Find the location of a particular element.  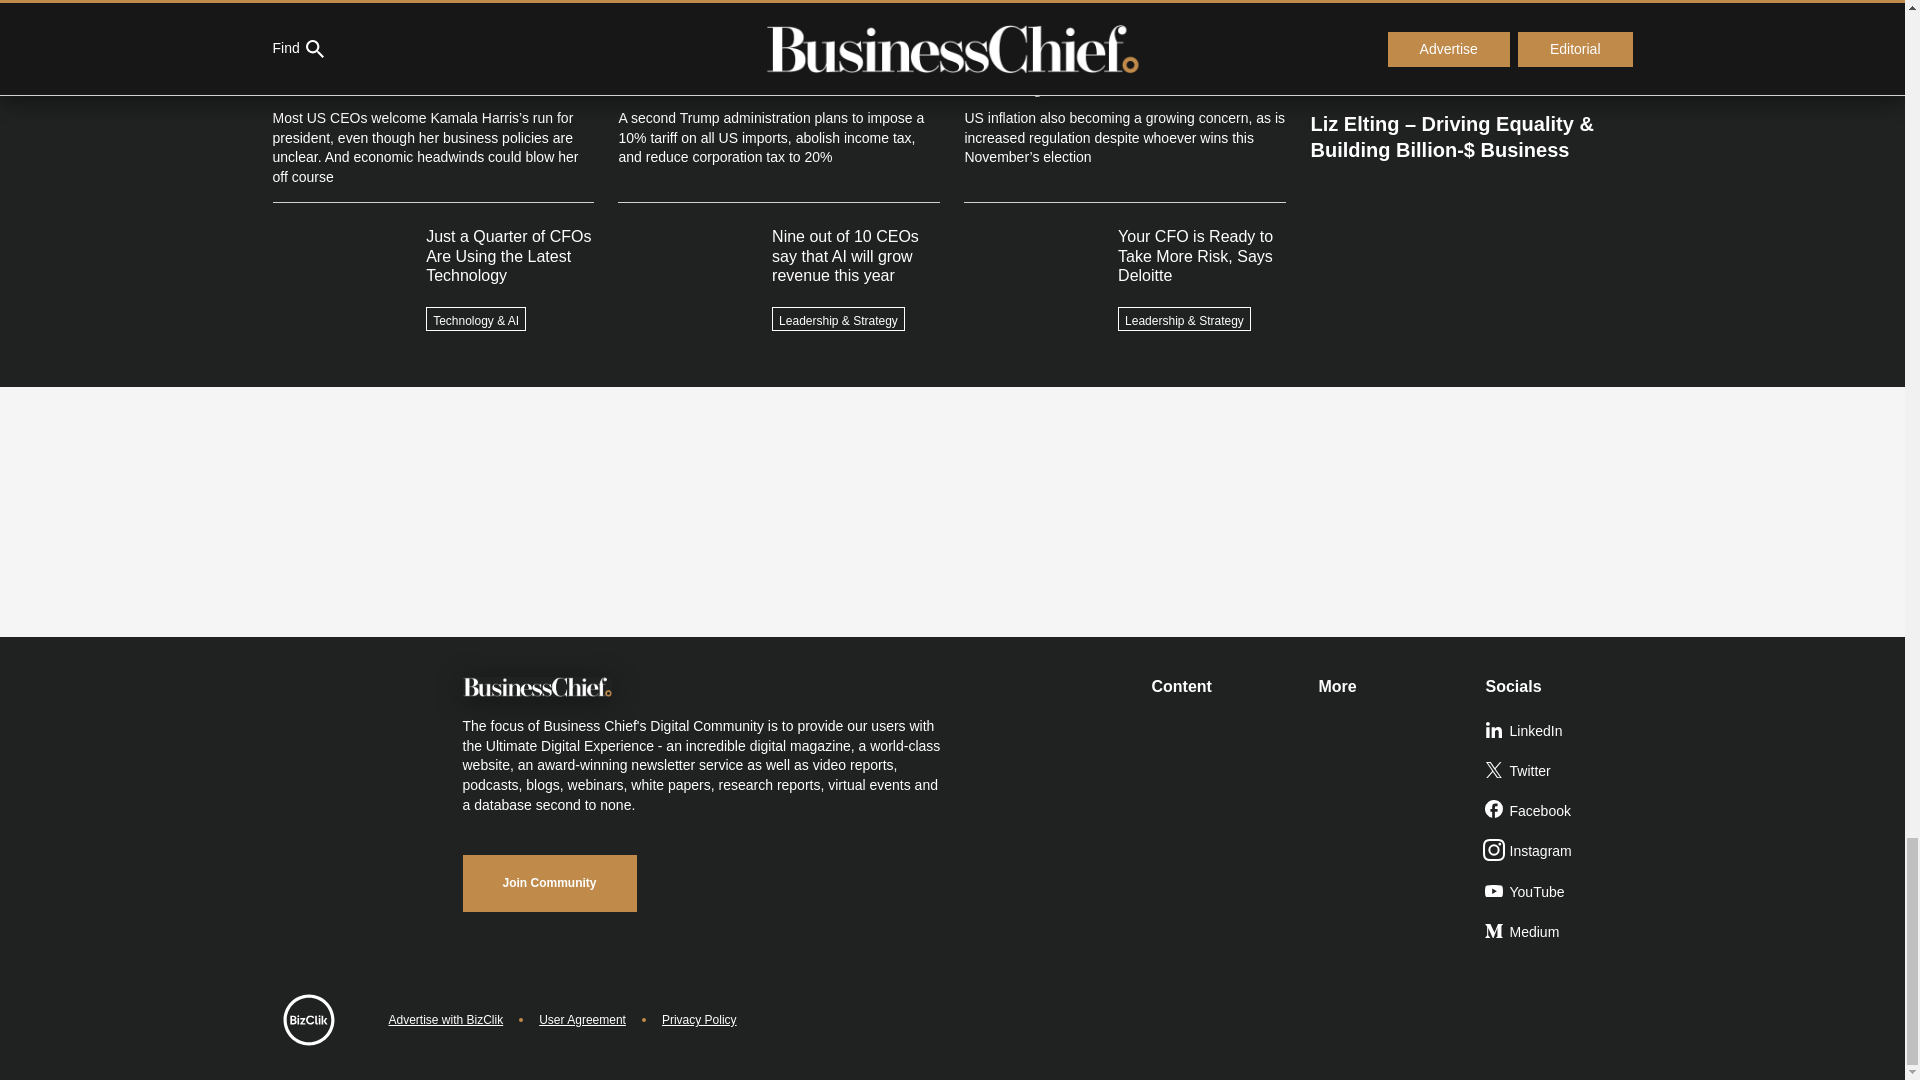

Amelia DeLuca, CSO at Delta Air Lines on Female Leadership is located at coordinates (1470, 52).